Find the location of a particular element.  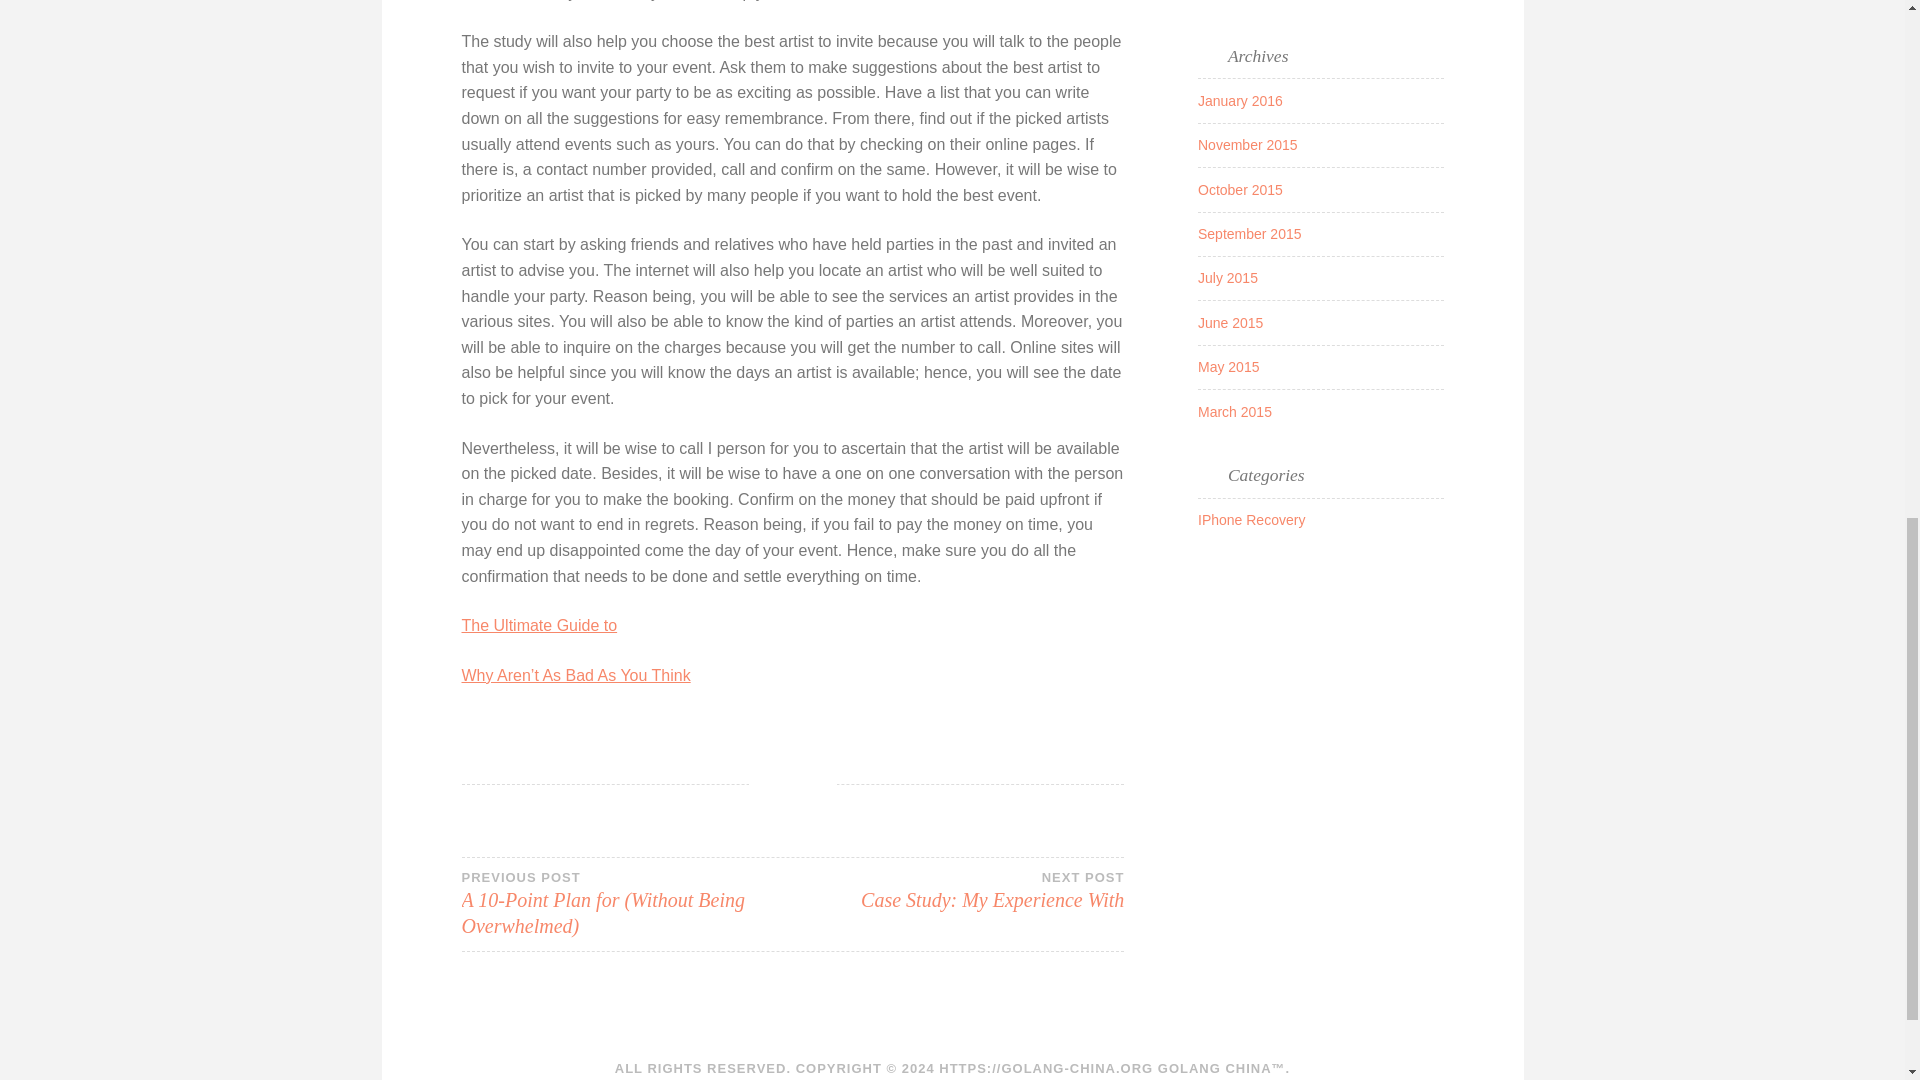

March 2015 is located at coordinates (1228, 366).